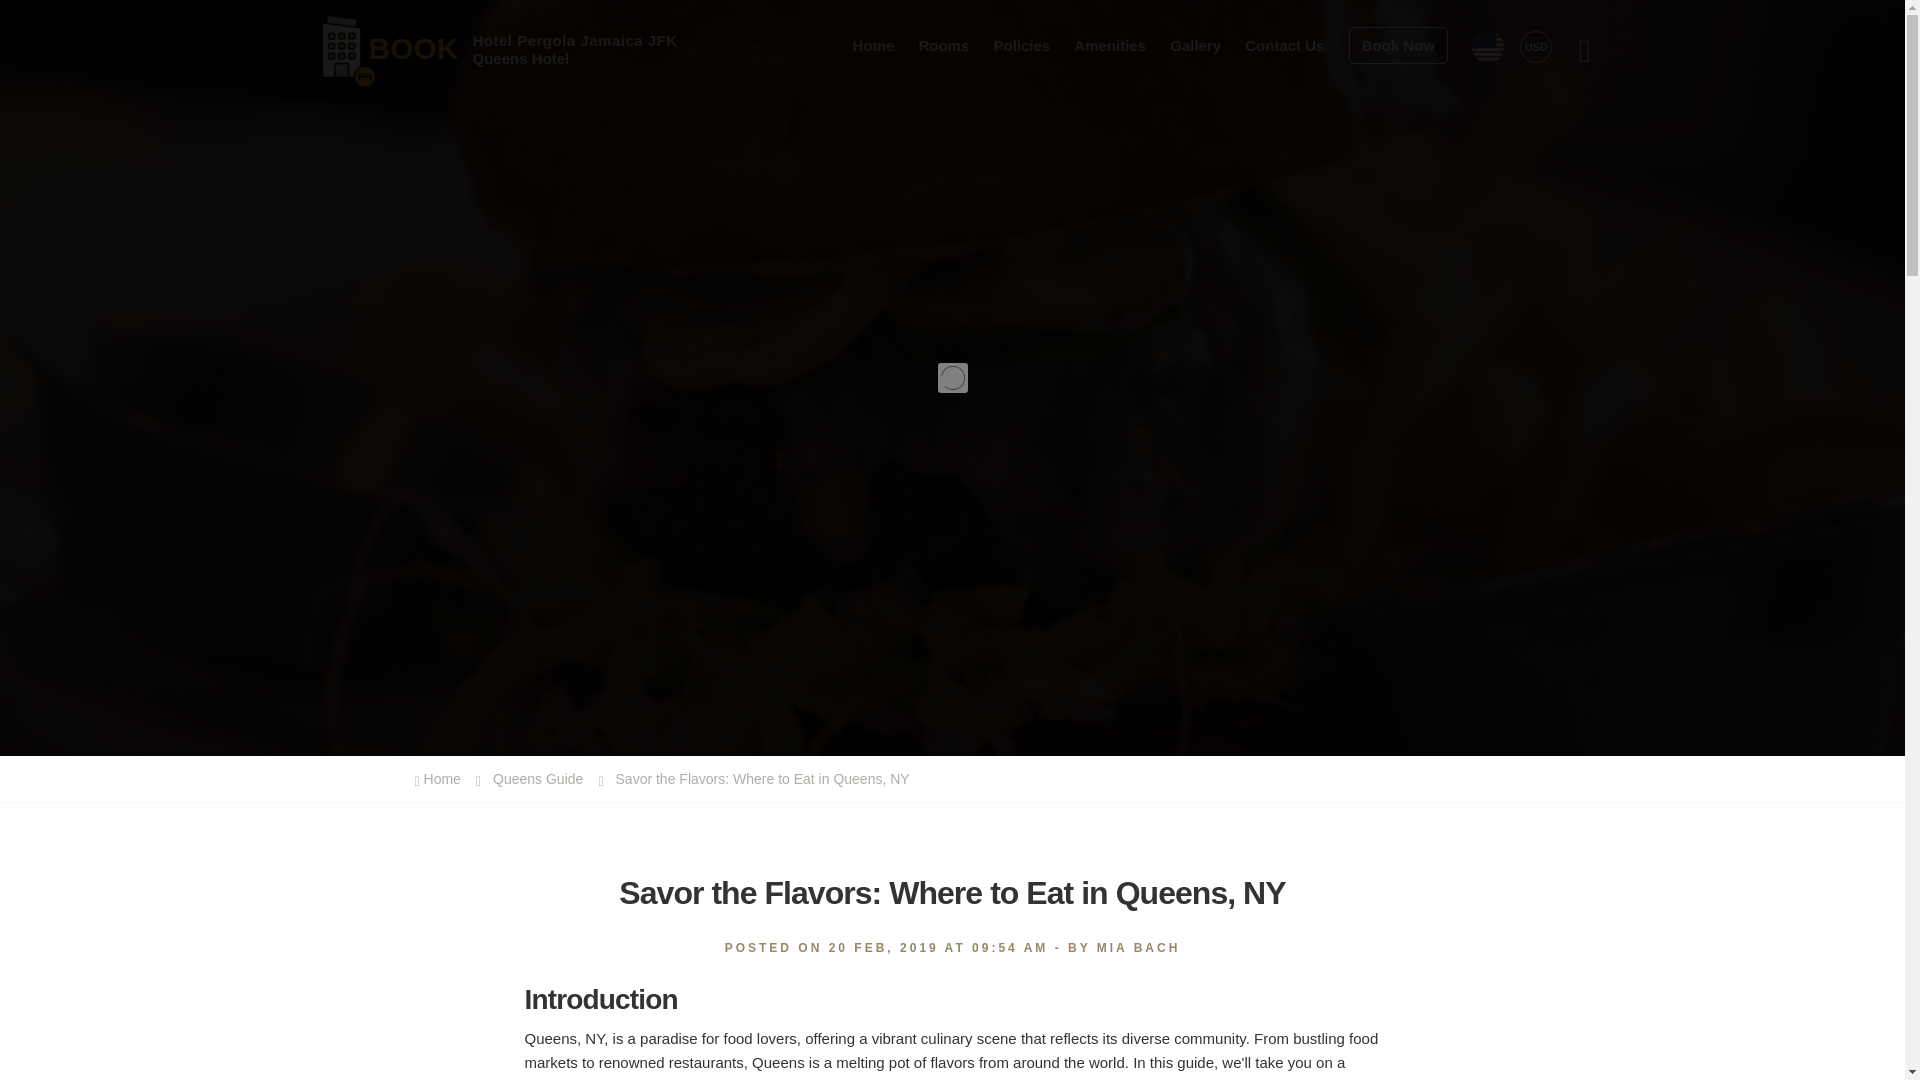 The height and width of the screenshot is (1080, 1920). What do you see at coordinates (534, 779) in the screenshot?
I see `Home` at bounding box center [534, 779].